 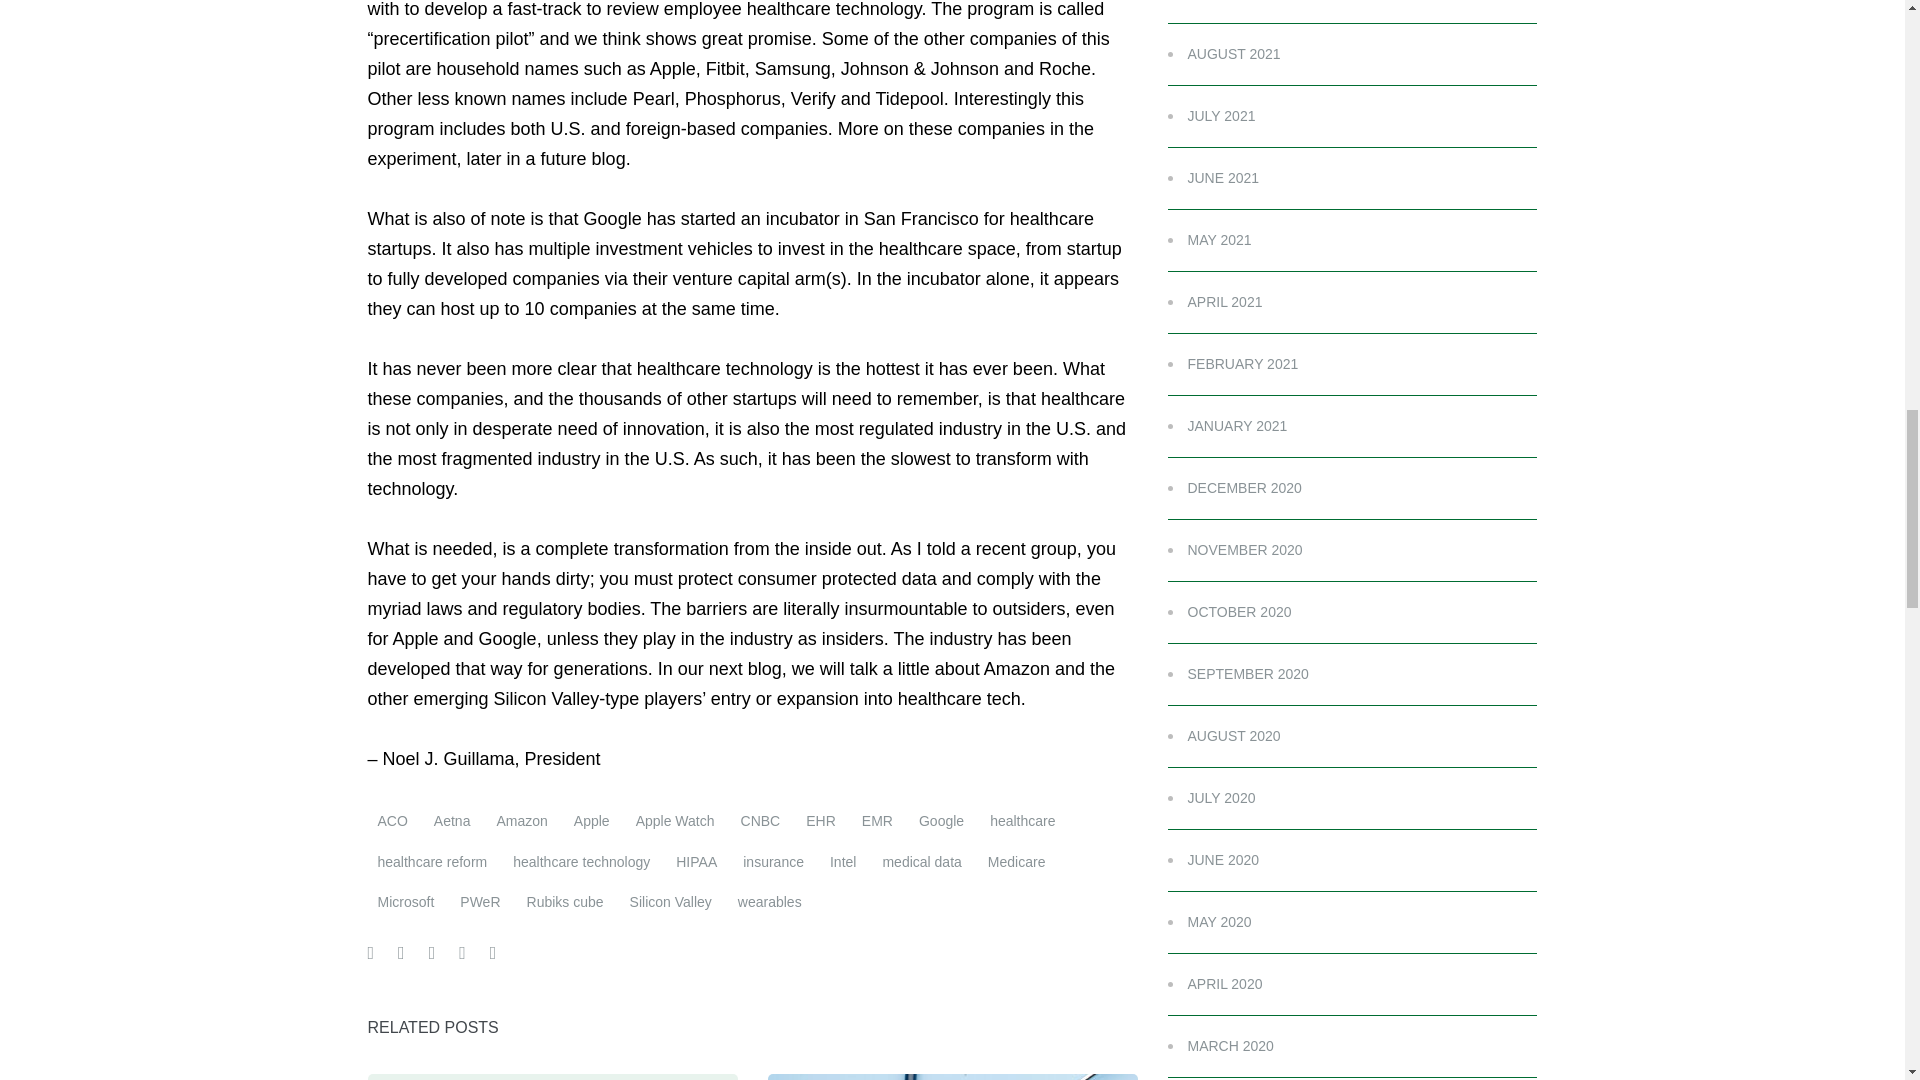 I want to click on HIPAA, so click(x=696, y=862).